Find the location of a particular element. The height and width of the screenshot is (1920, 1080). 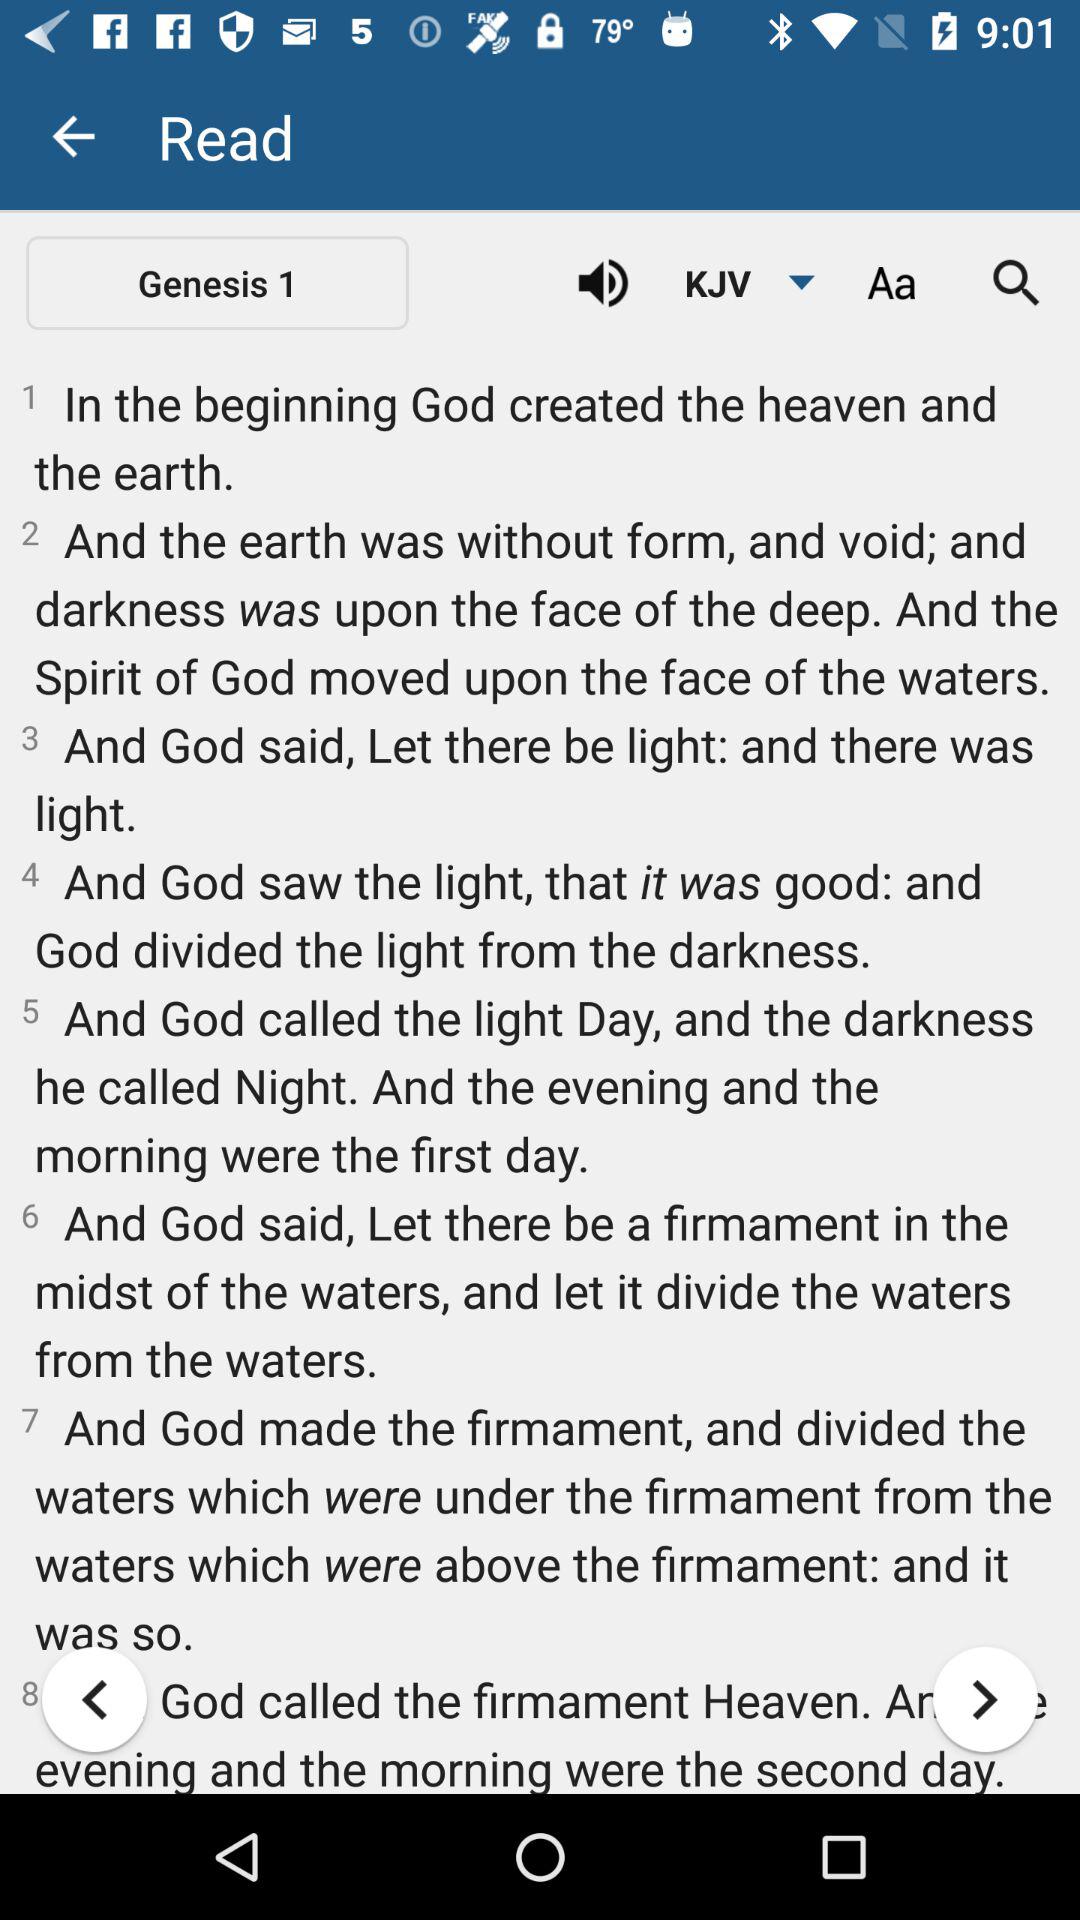

turn on item next to the kjv item is located at coordinates (890, 283).